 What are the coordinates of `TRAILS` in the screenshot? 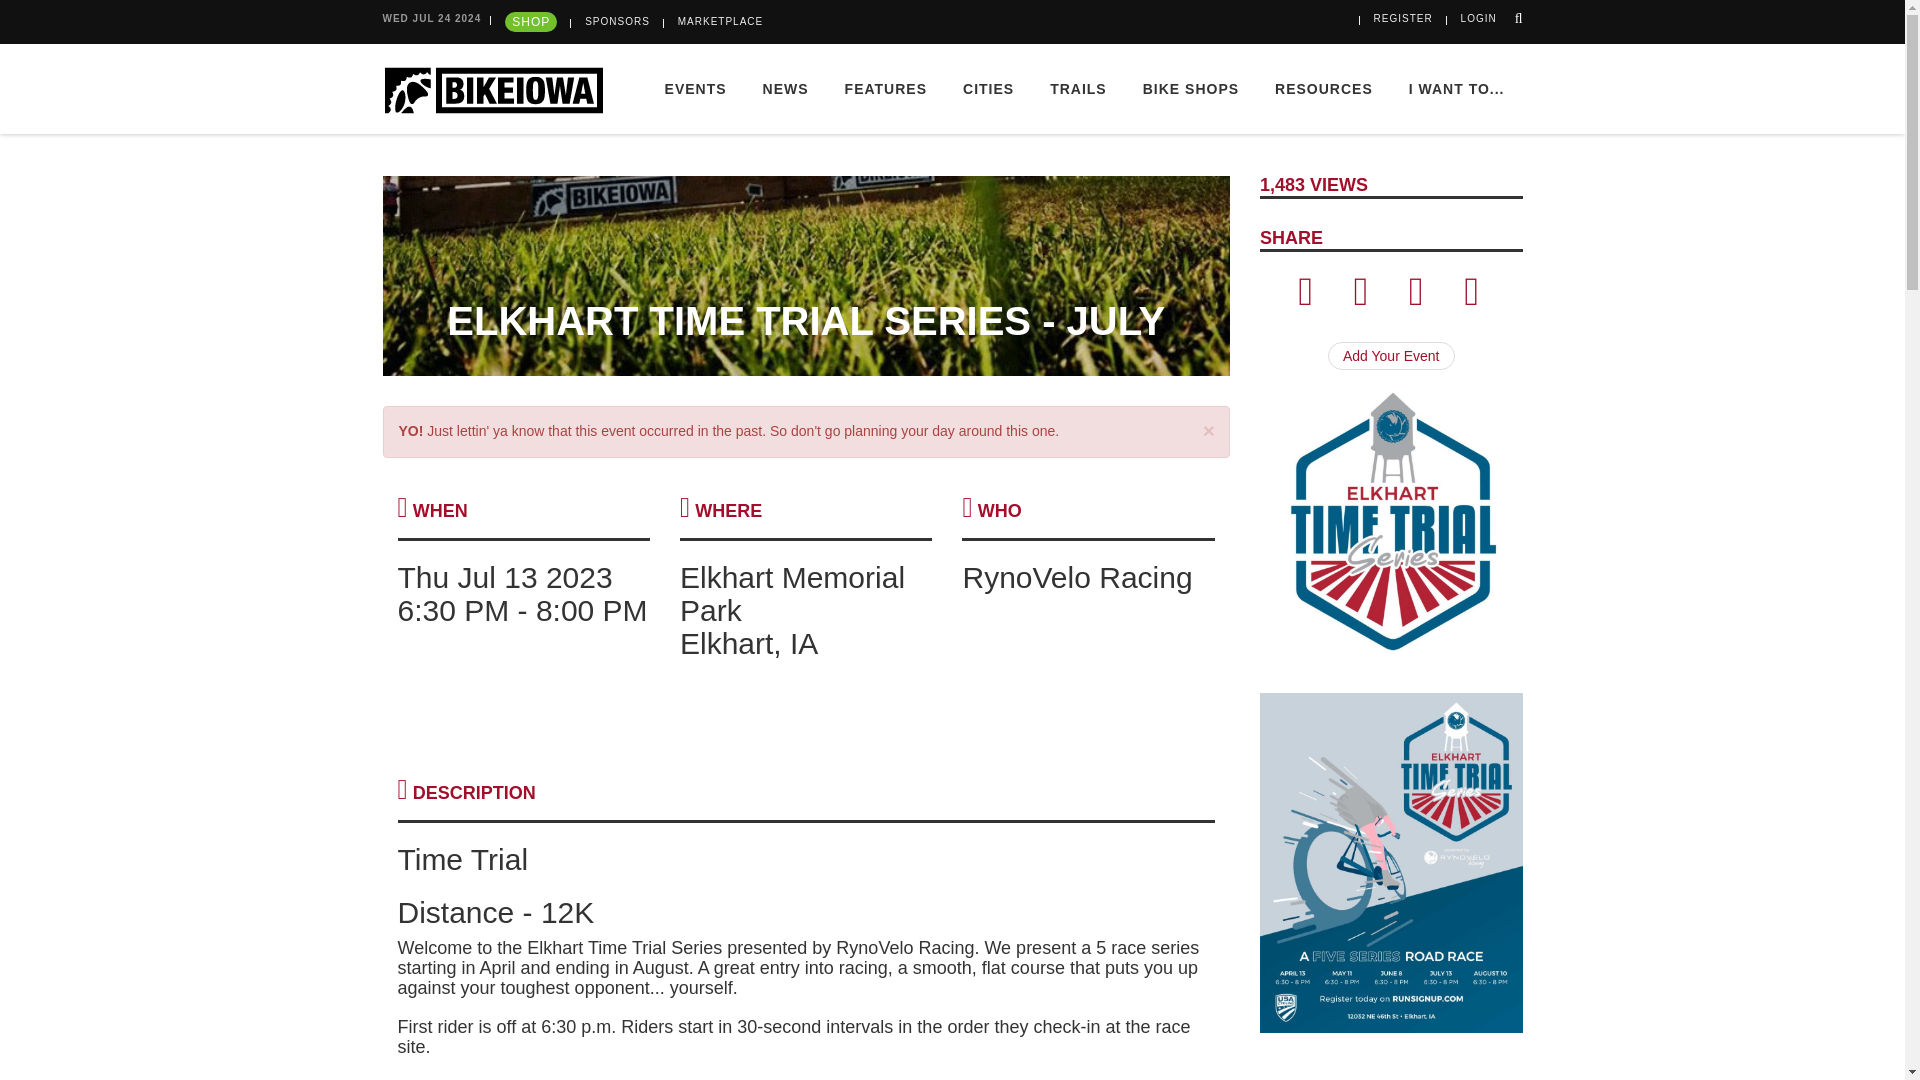 It's located at (1078, 88).